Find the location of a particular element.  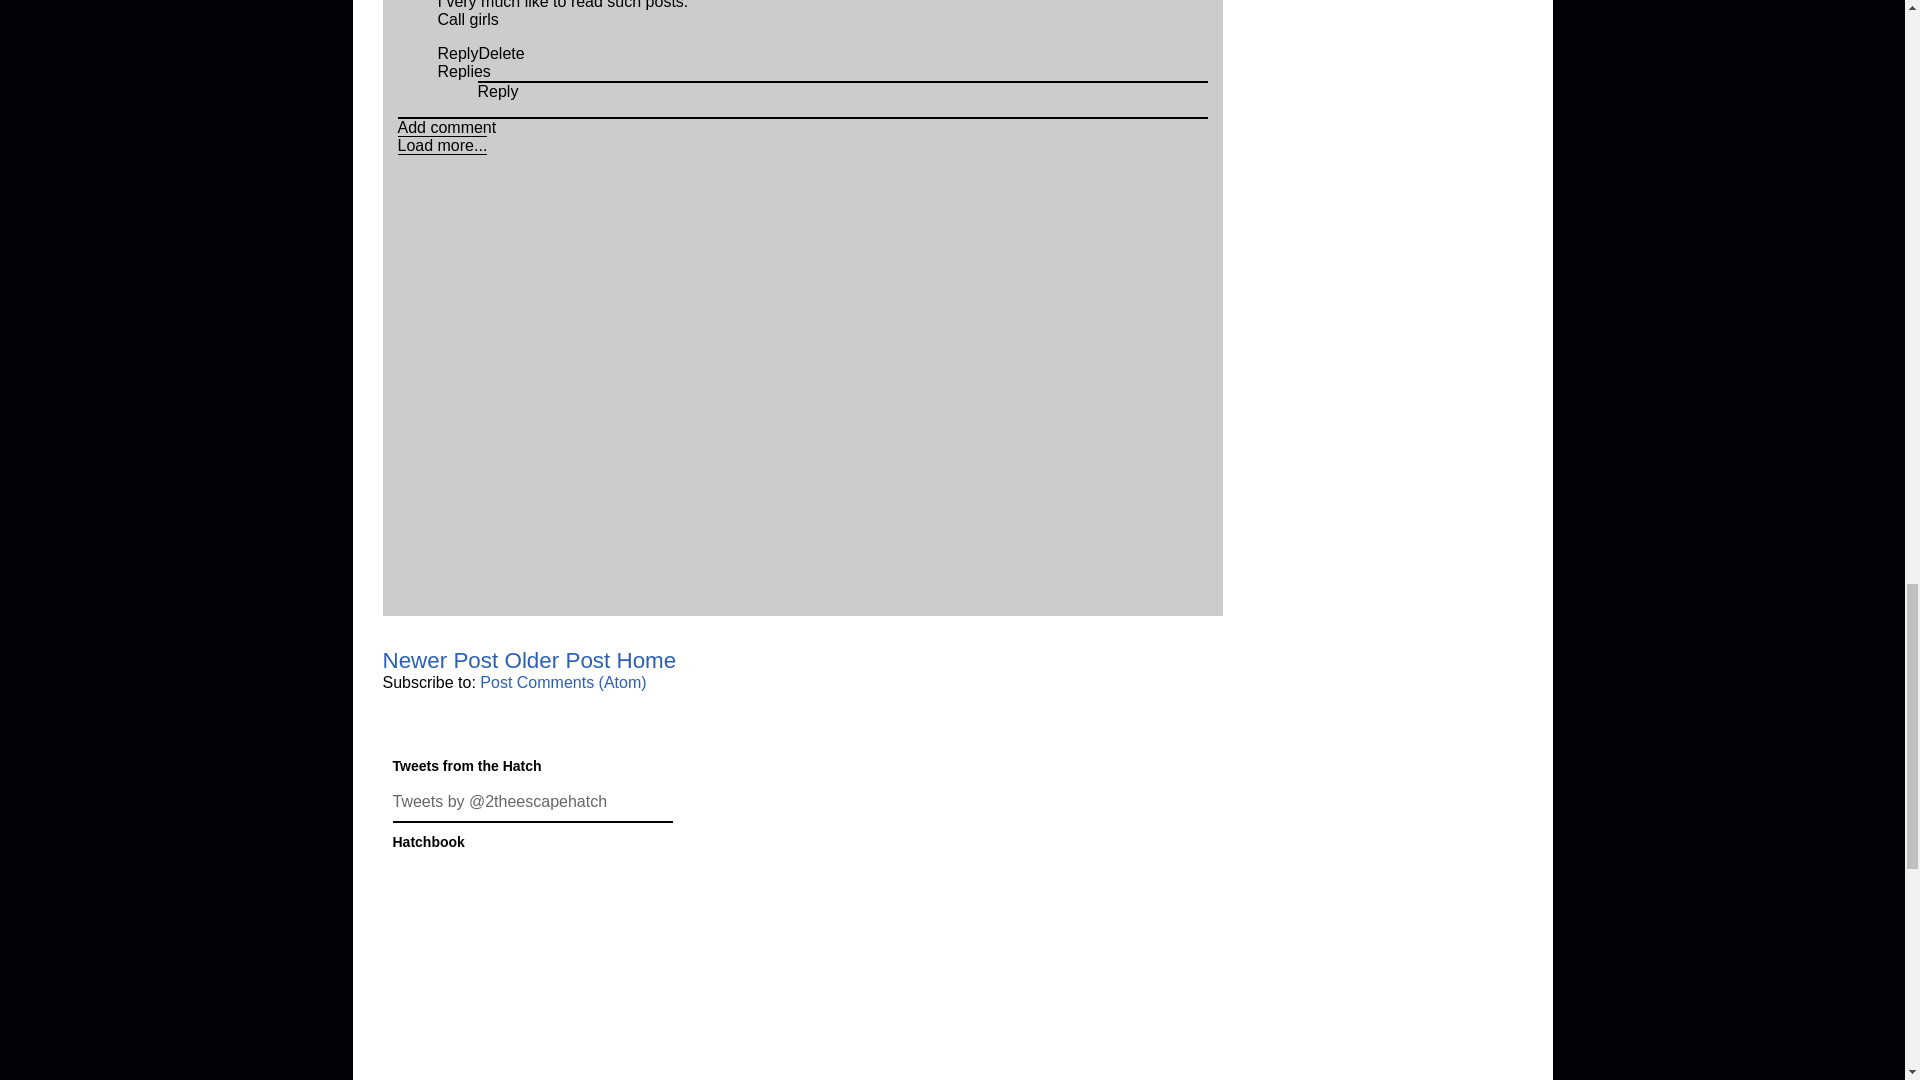

Newer Post is located at coordinates (440, 660).